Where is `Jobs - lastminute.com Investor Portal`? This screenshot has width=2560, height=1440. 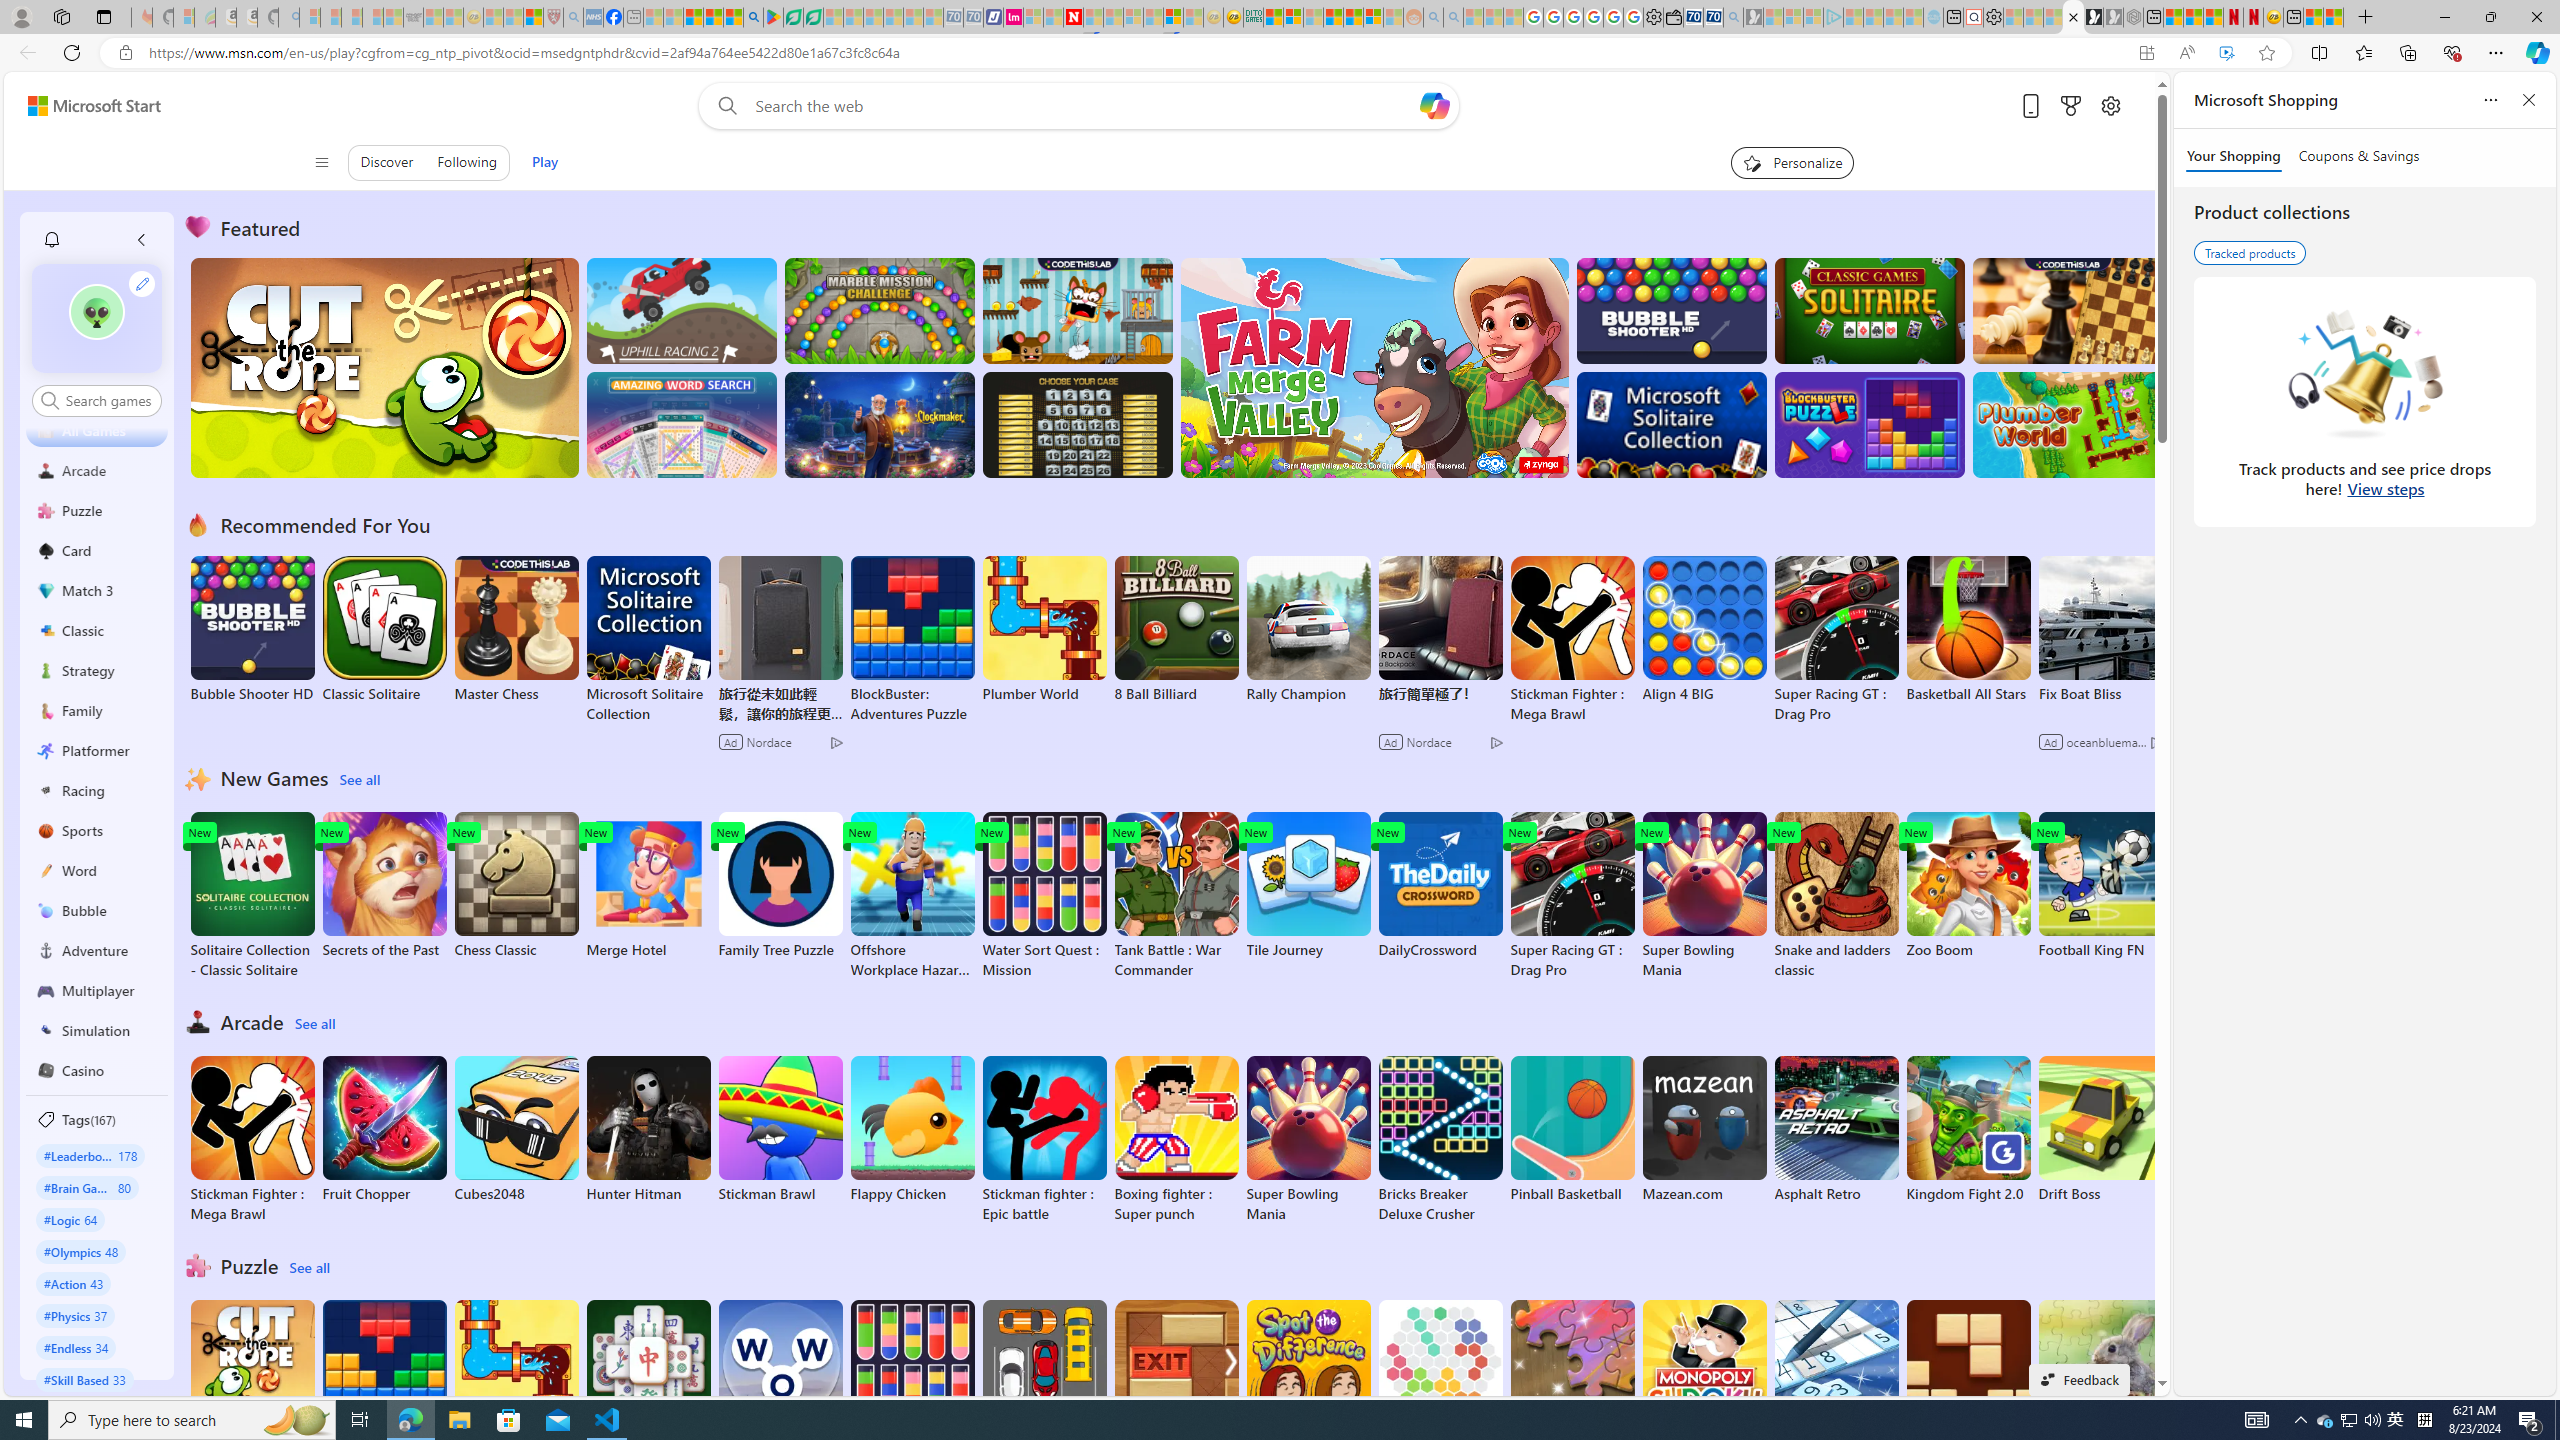 Jobs - lastminute.com Investor Portal is located at coordinates (1013, 17).